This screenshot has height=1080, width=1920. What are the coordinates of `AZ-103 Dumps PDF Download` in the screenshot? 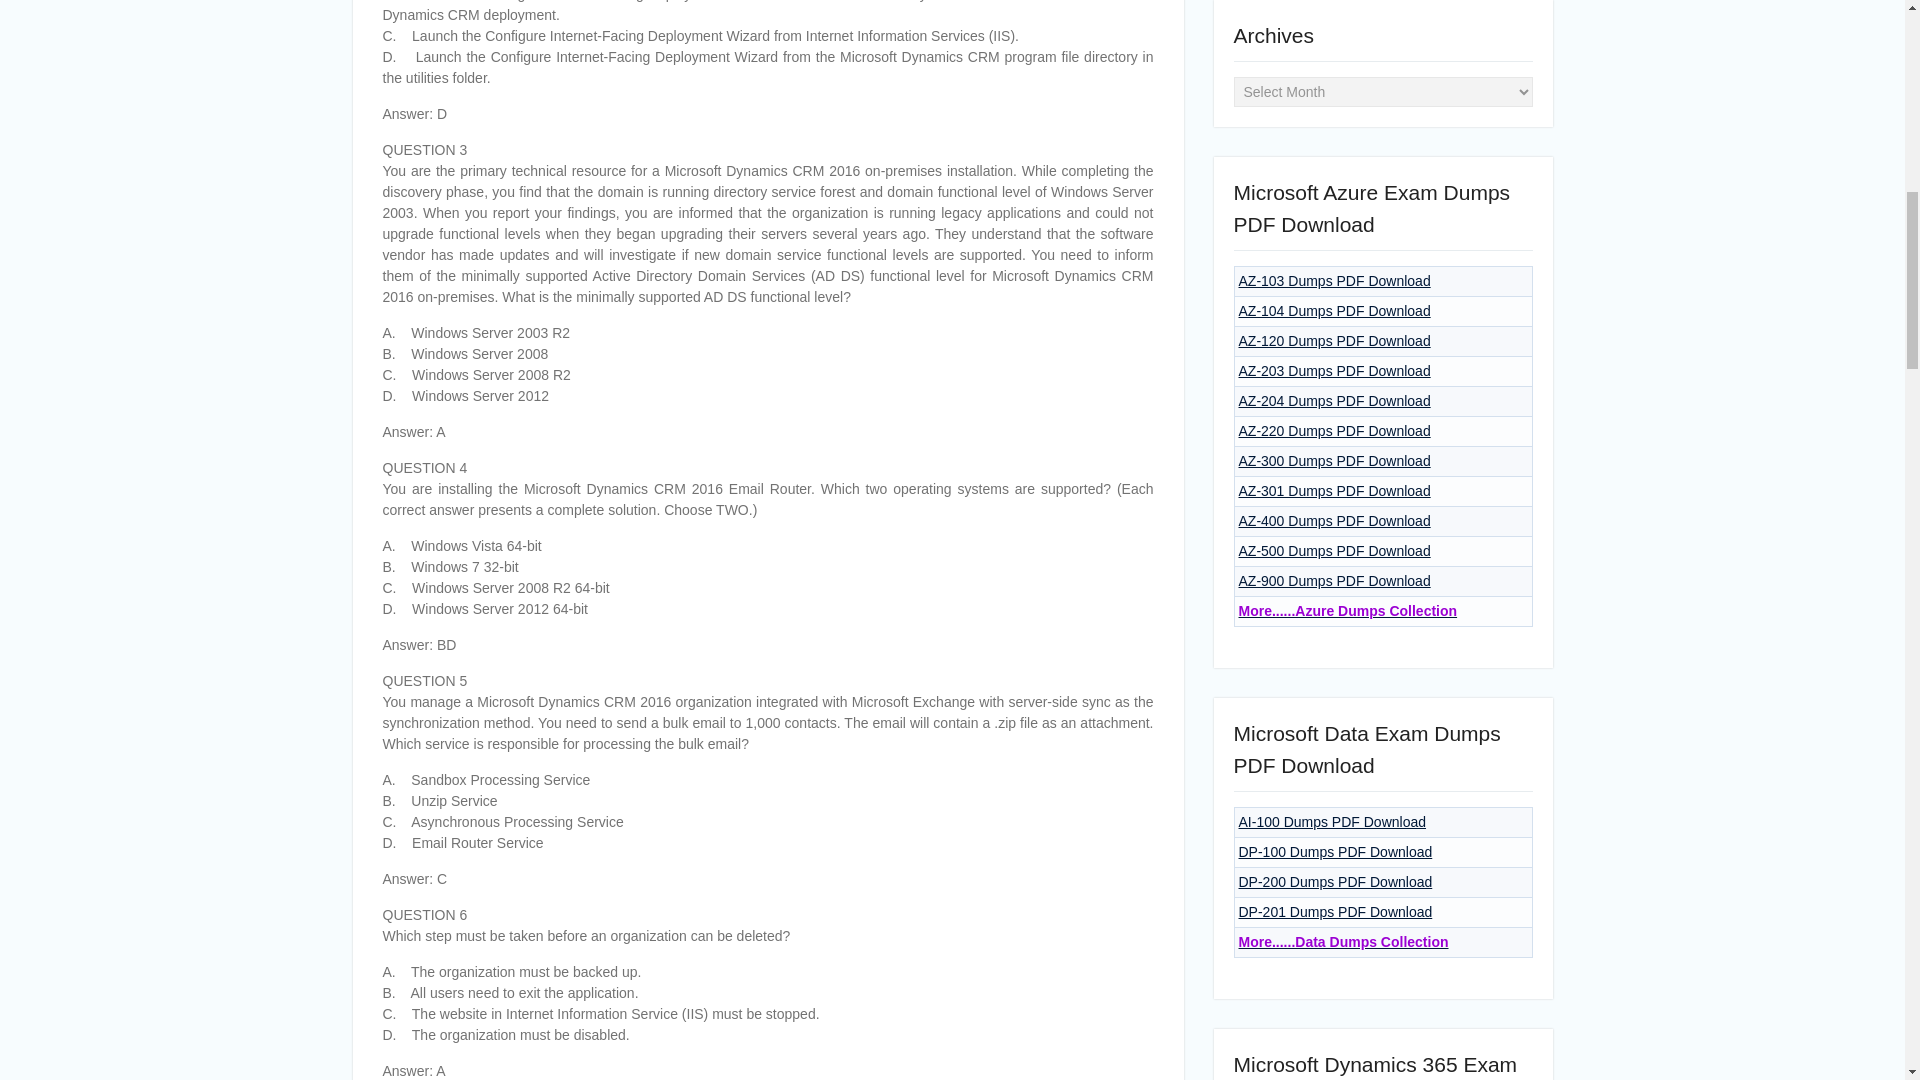 It's located at (1334, 281).